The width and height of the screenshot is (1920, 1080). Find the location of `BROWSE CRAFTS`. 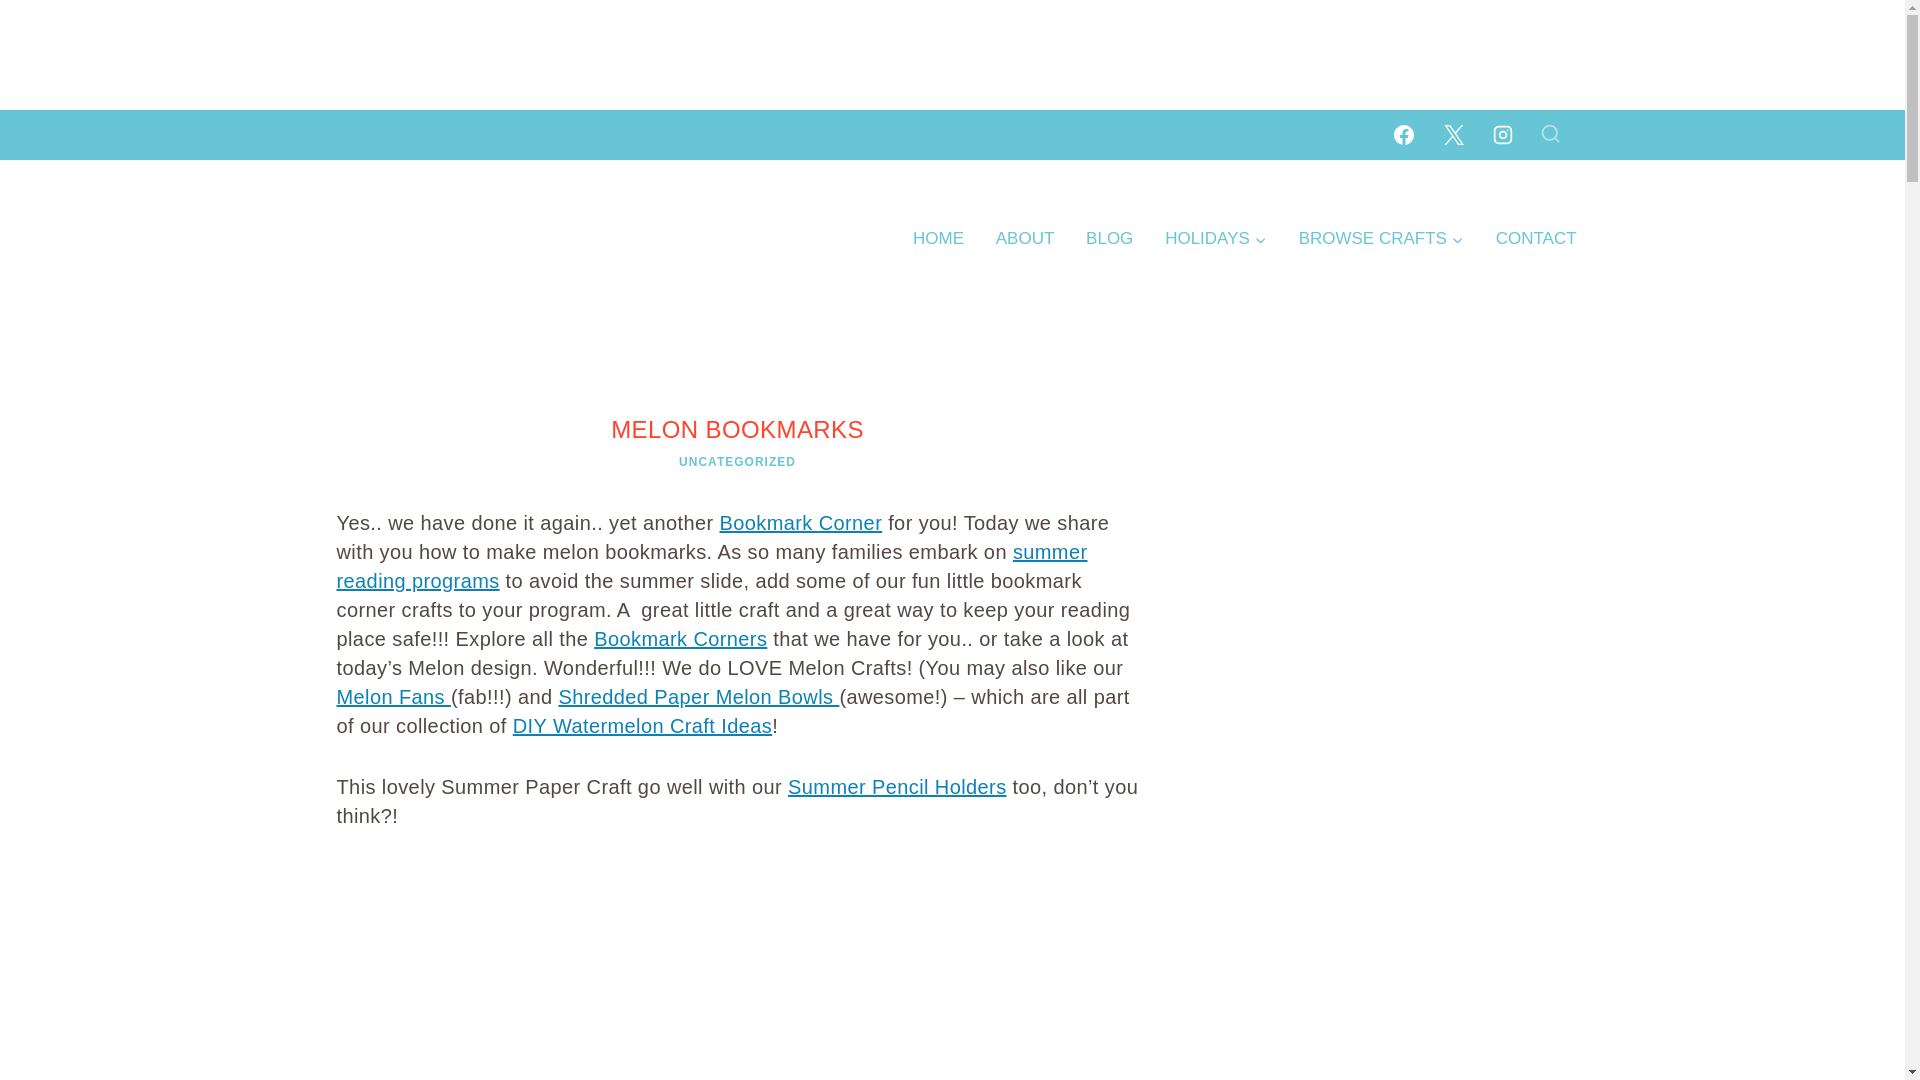

BROWSE CRAFTS is located at coordinates (1381, 238).